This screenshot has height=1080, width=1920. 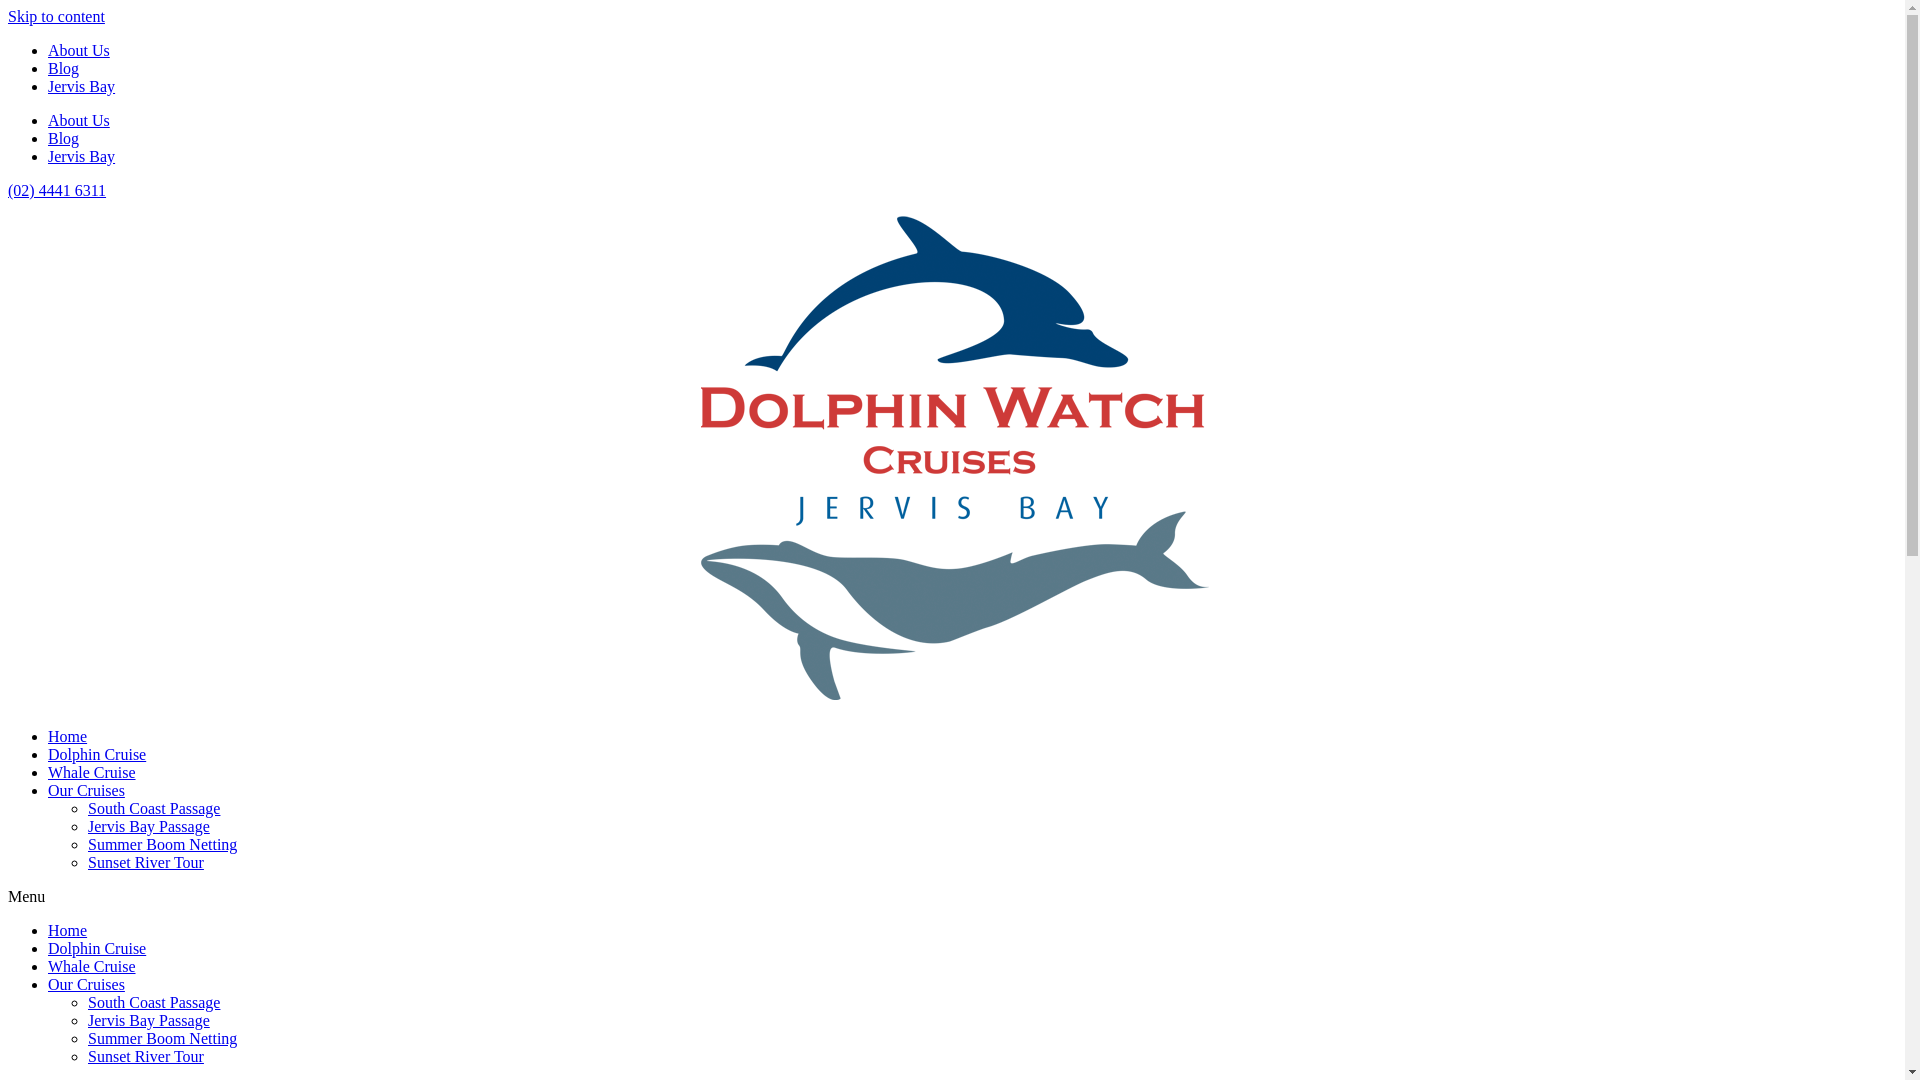 I want to click on Summer Boom Netting, so click(x=162, y=844).